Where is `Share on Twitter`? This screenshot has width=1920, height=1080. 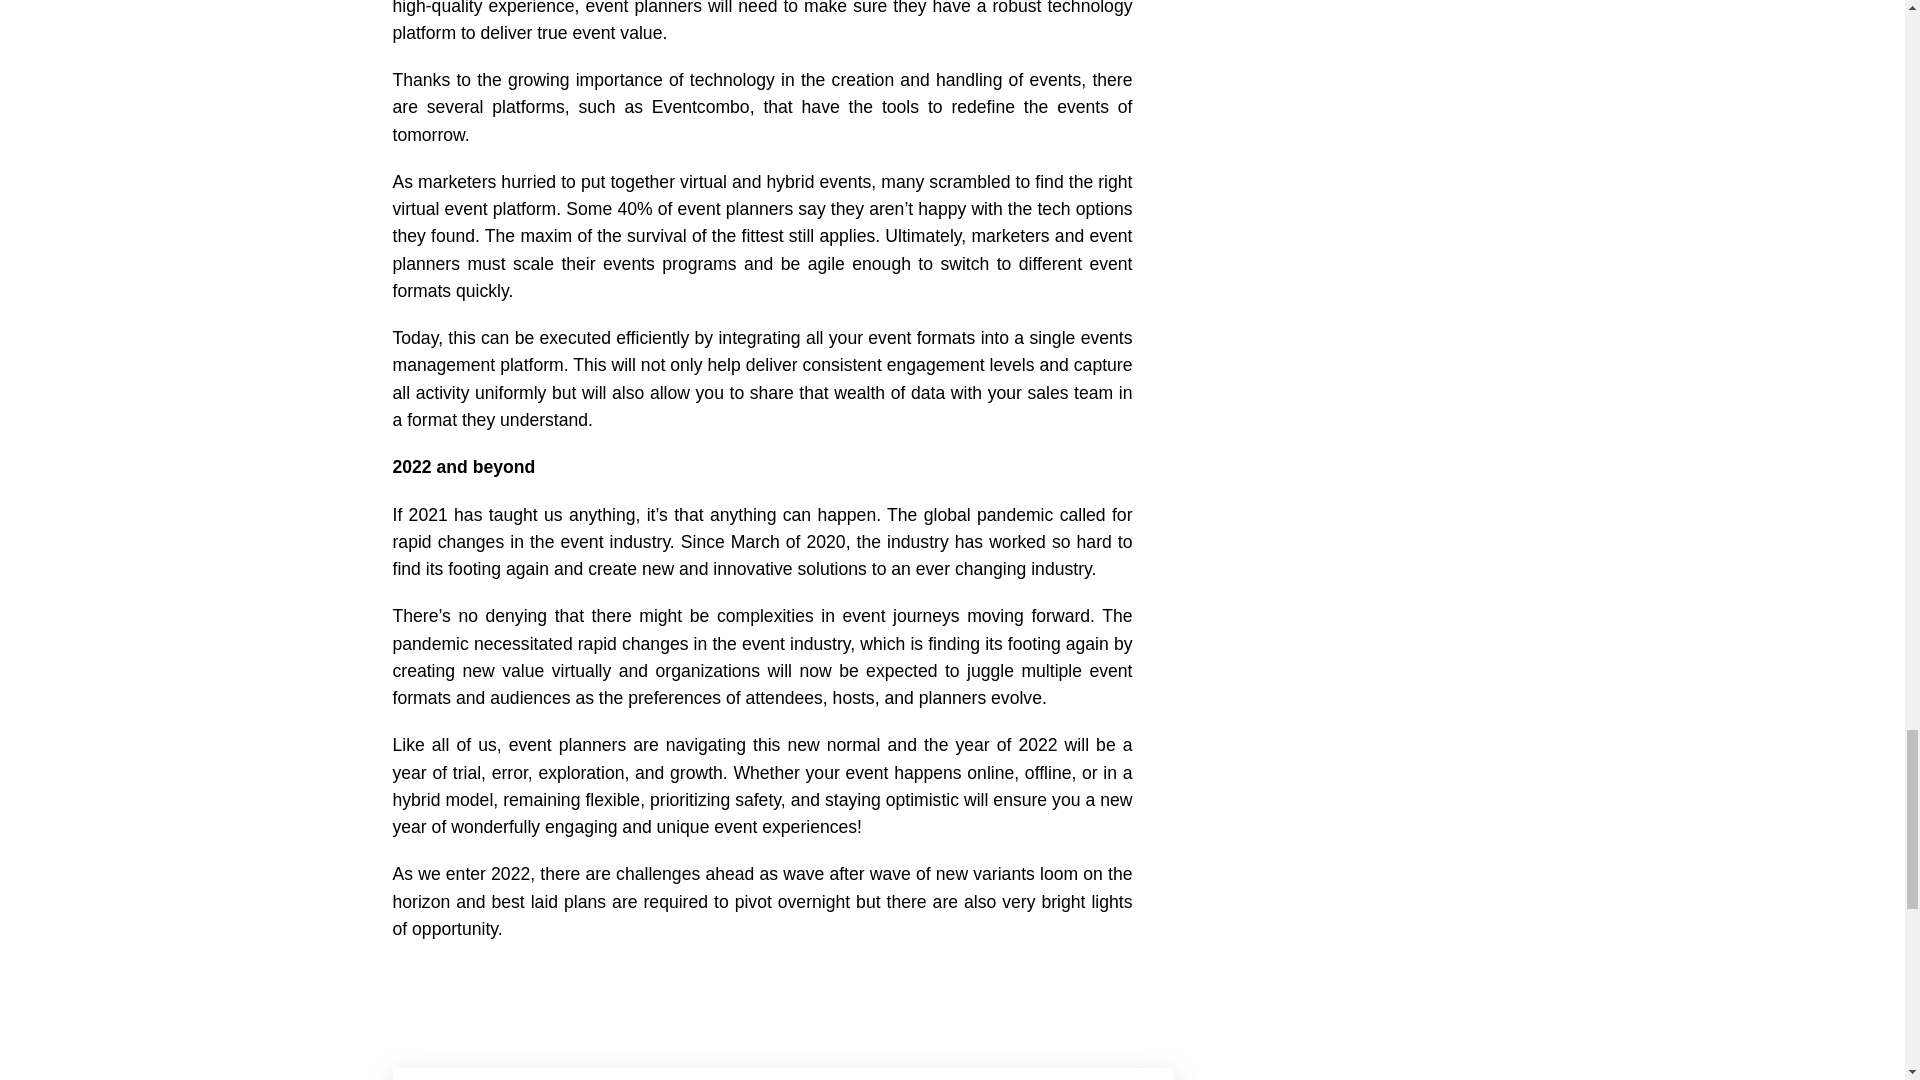 Share on Twitter is located at coordinates (467, 993).